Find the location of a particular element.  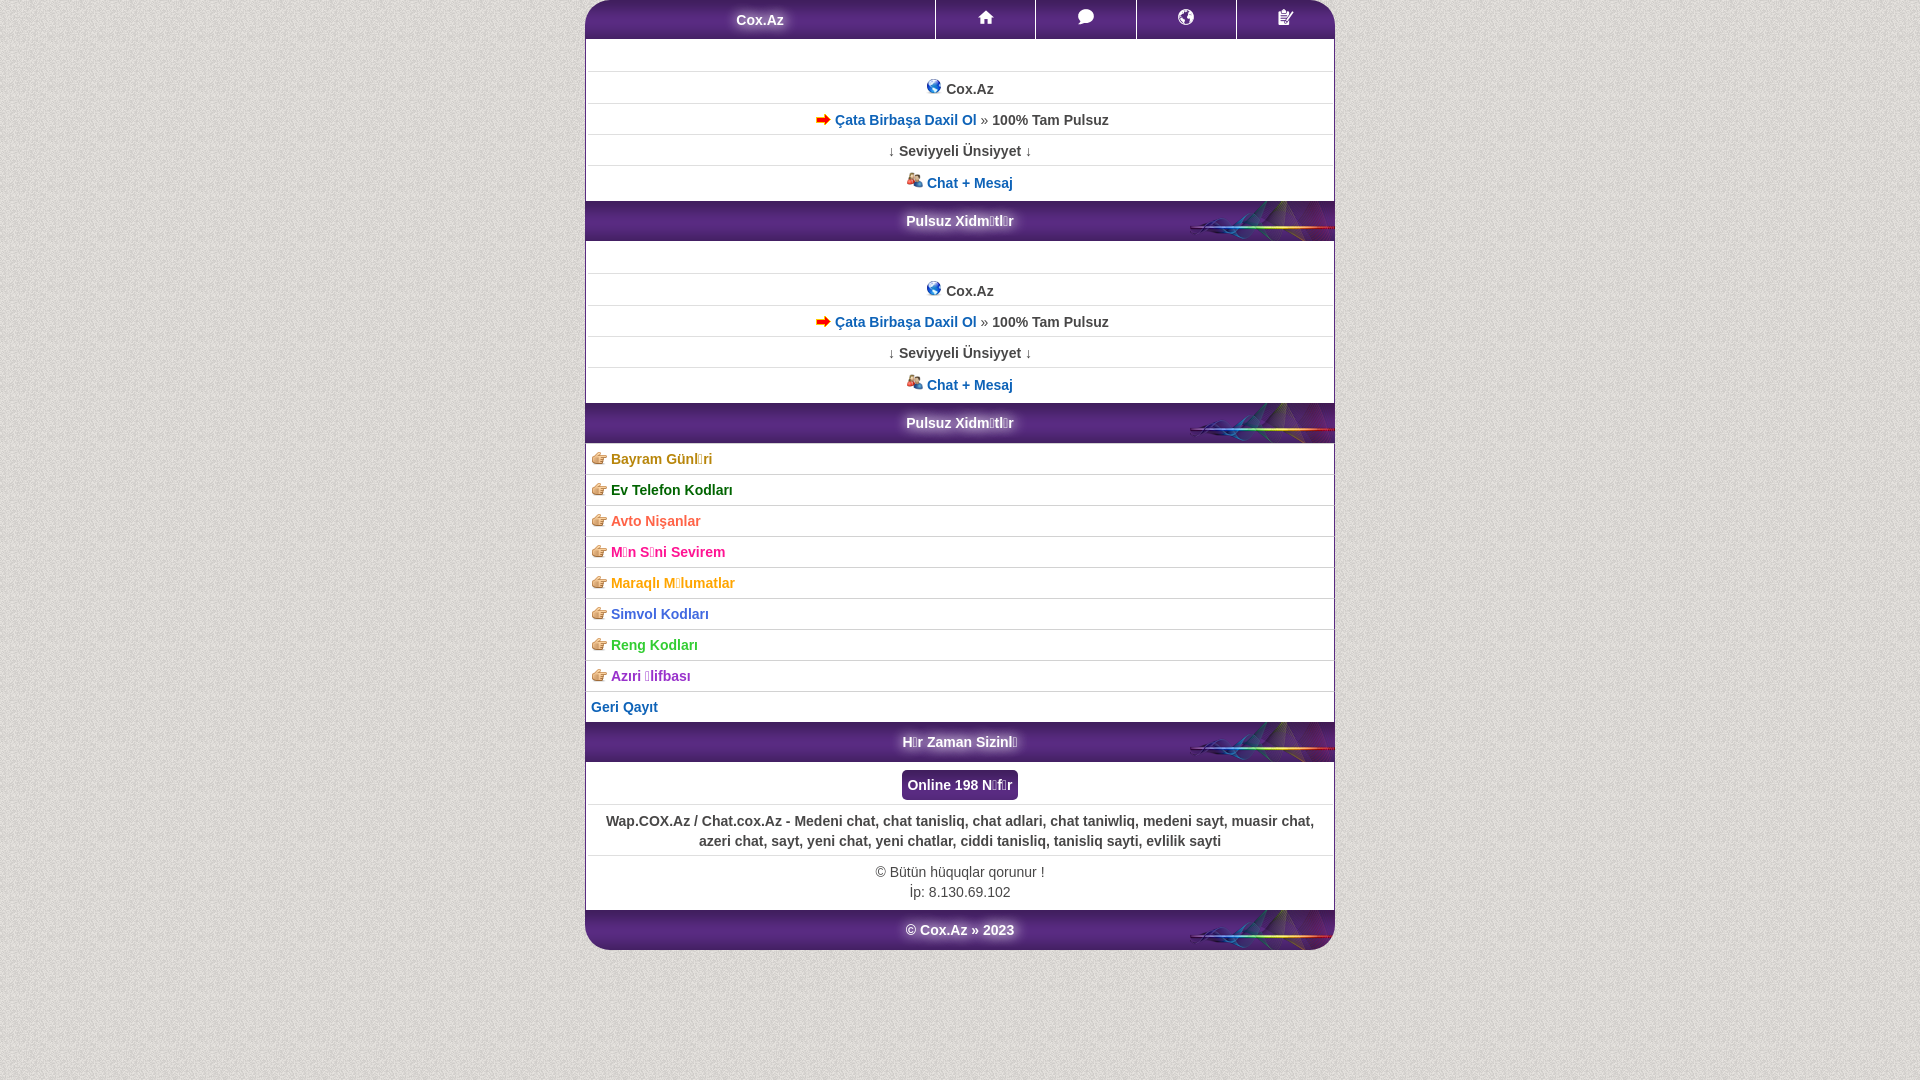

Mesajlar is located at coordinates (1086, 20).